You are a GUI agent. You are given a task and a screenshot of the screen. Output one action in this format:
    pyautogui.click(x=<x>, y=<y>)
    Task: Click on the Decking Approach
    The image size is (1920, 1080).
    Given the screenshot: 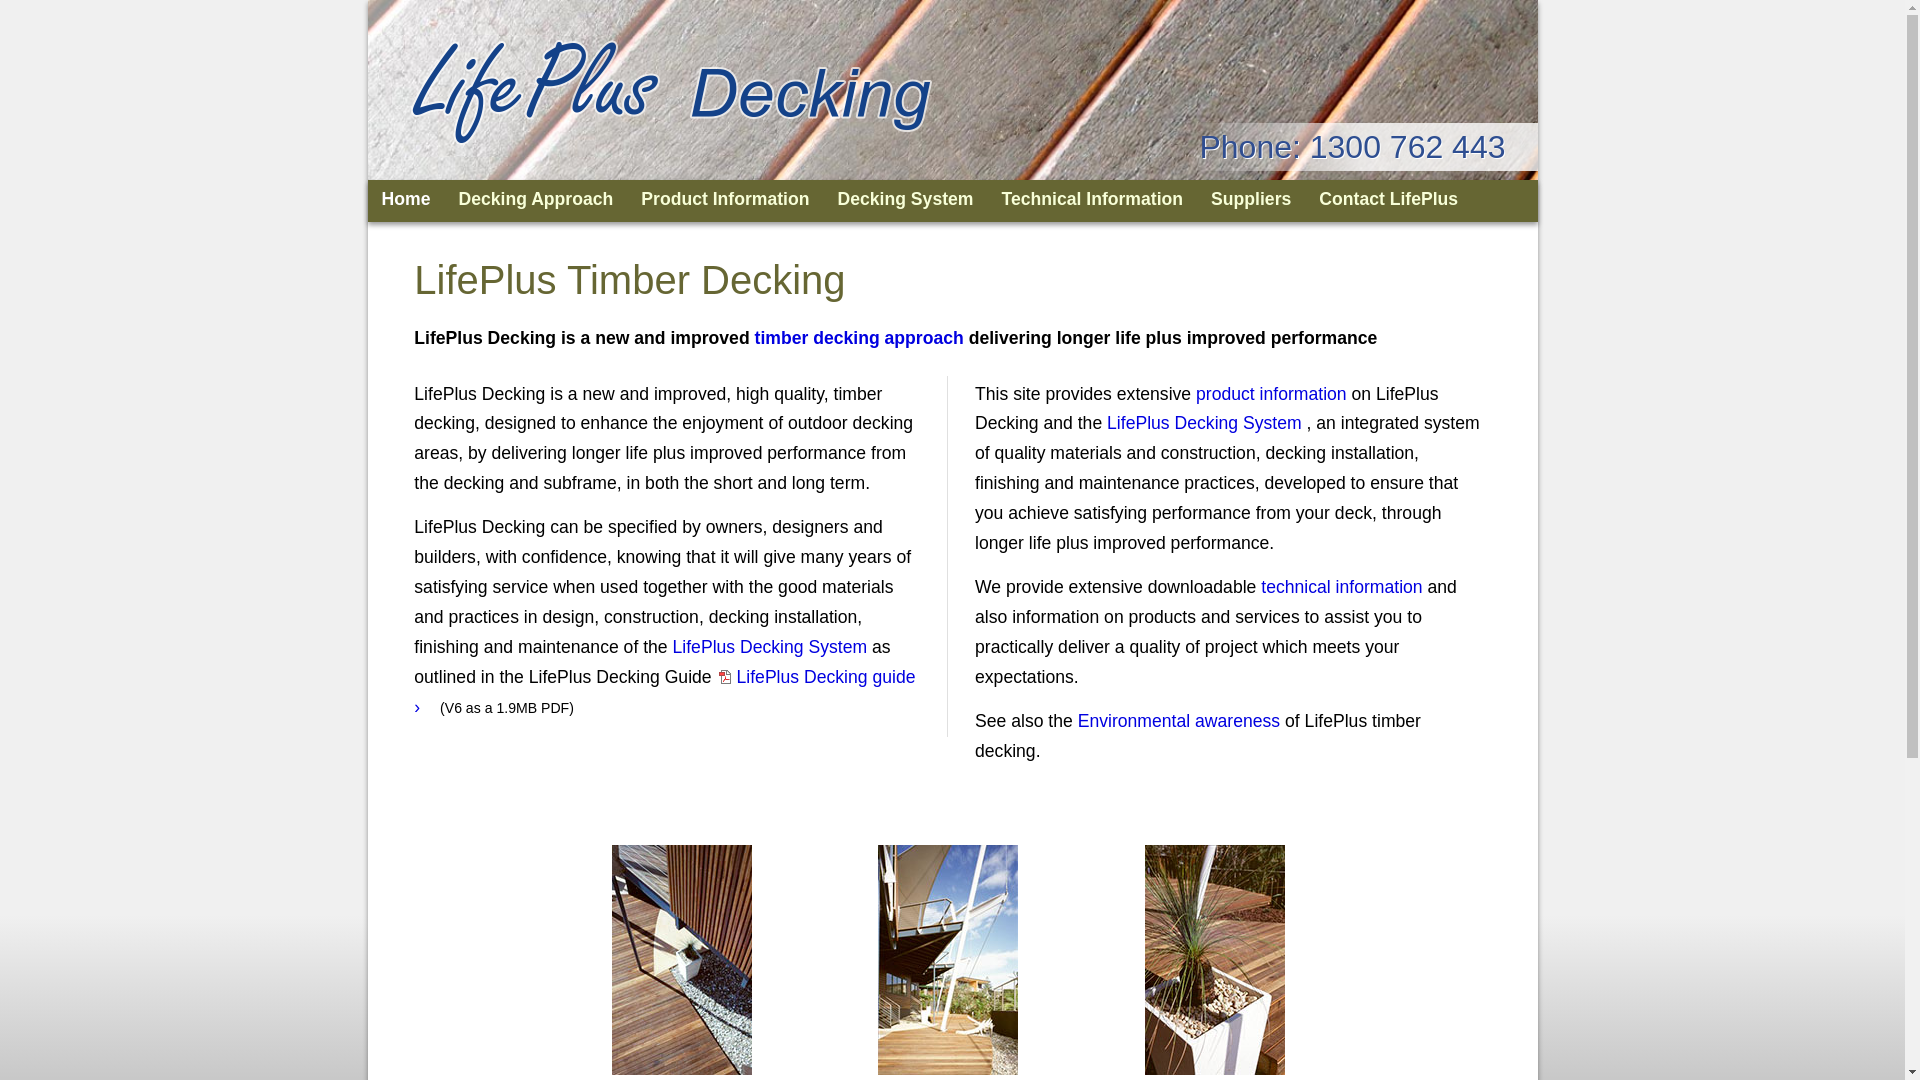 What is the action you would take?
    pyautogui.click(x=536, y=199)
    